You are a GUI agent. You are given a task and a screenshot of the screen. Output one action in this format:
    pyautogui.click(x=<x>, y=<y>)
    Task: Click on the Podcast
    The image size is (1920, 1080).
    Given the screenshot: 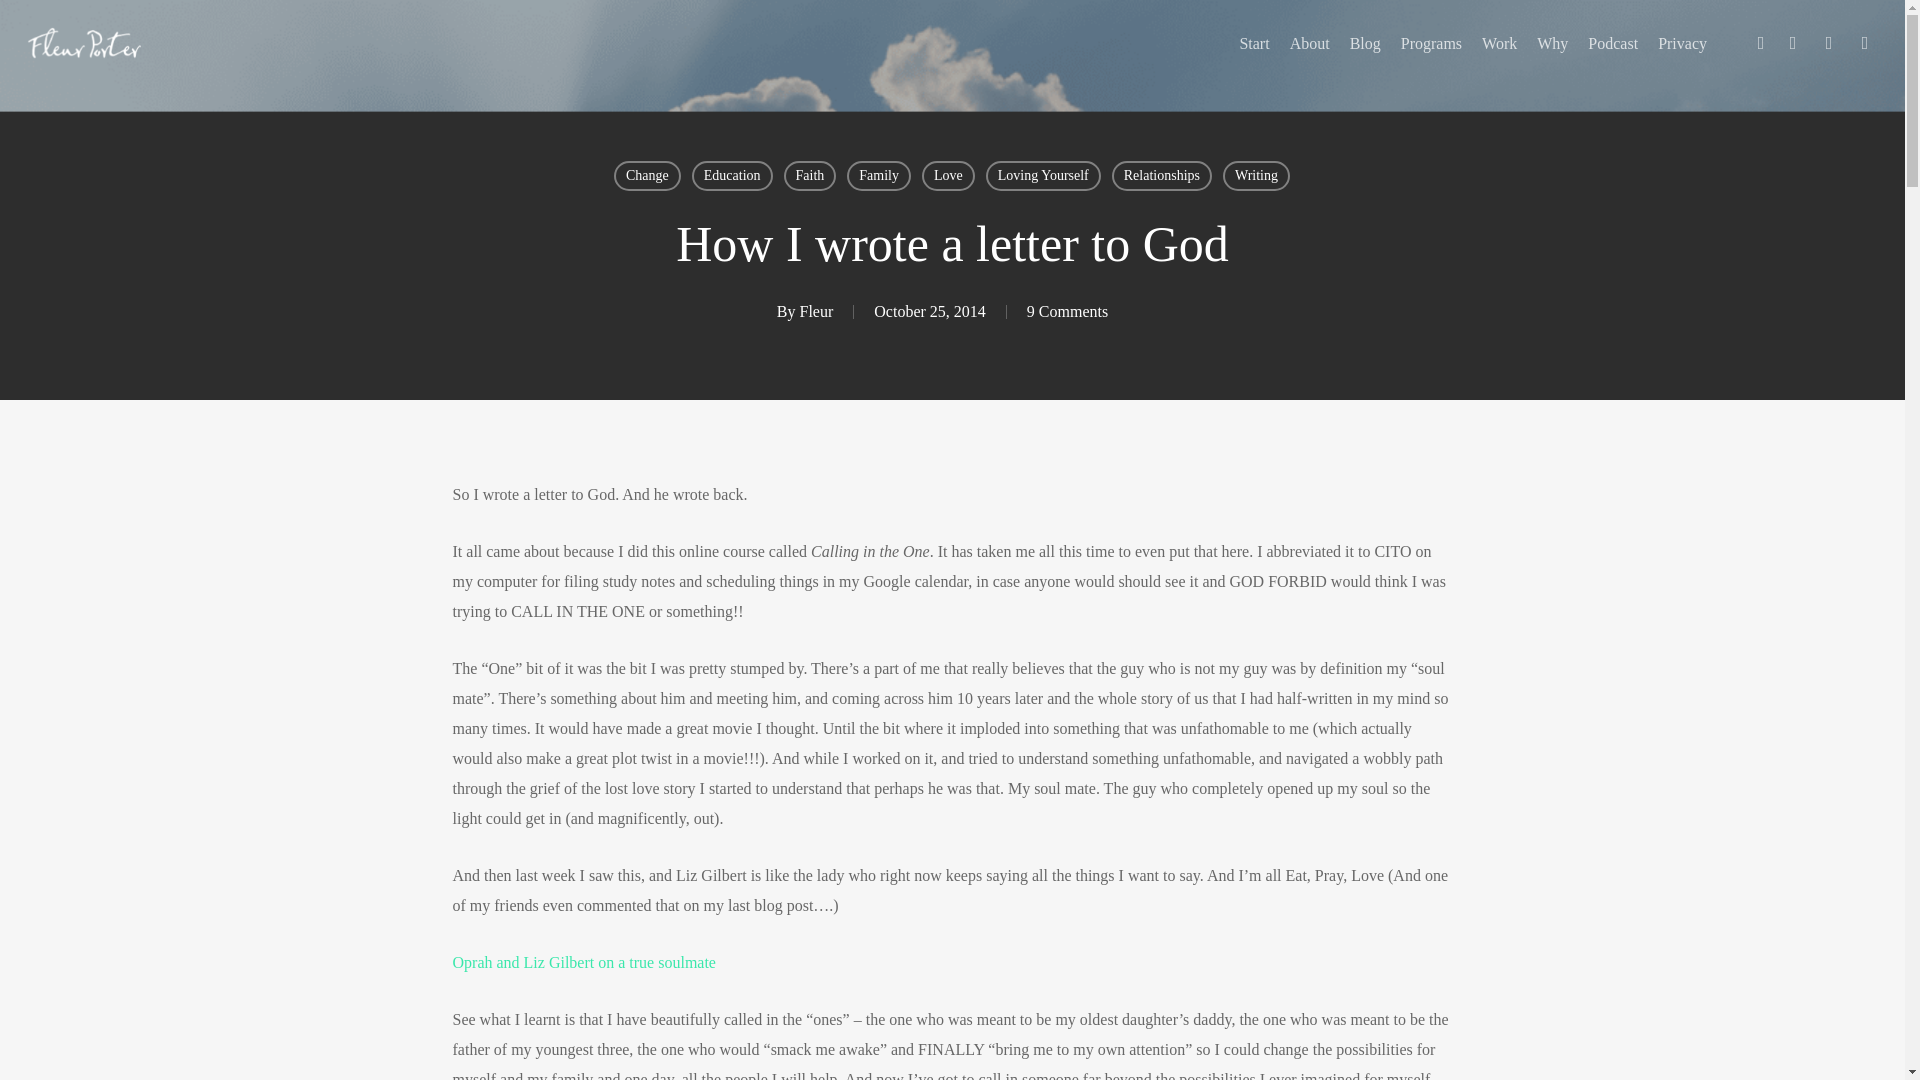 What is the action you would take?
    pyautogui.click(x=1612, y=43)
    